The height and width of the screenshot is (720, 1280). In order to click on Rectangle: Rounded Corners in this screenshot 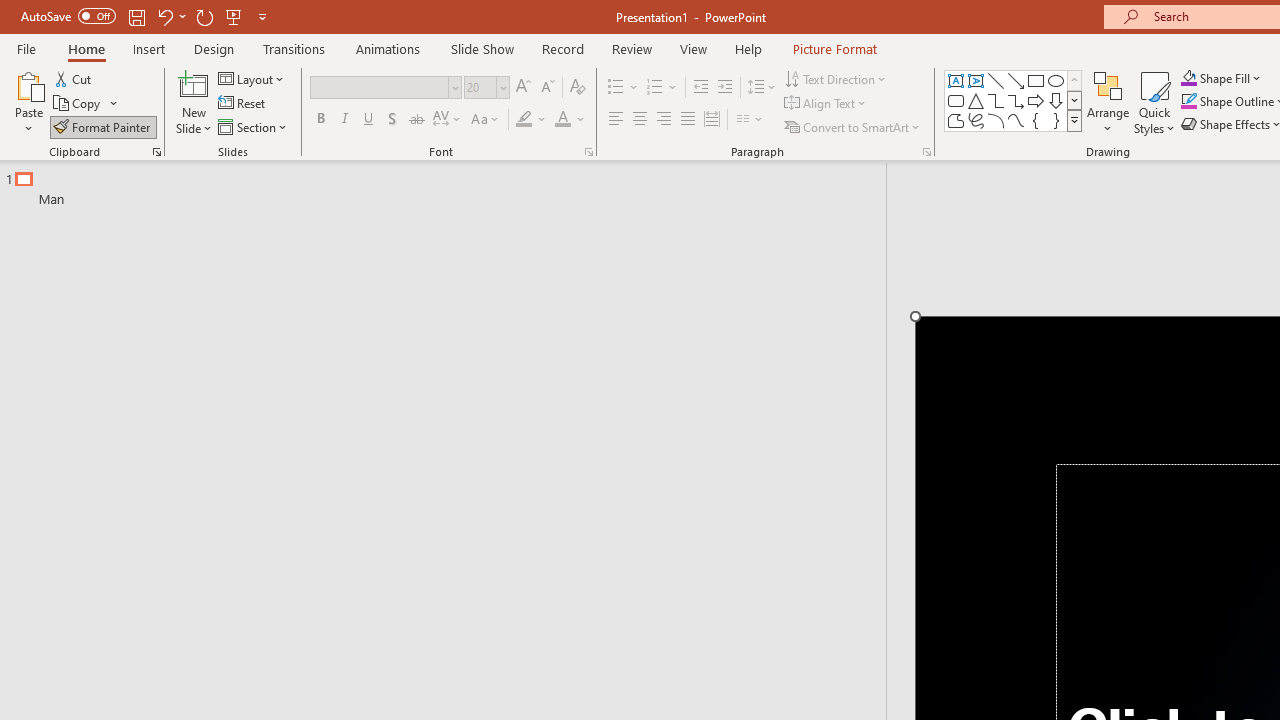, I will do `click(956, 100)`.